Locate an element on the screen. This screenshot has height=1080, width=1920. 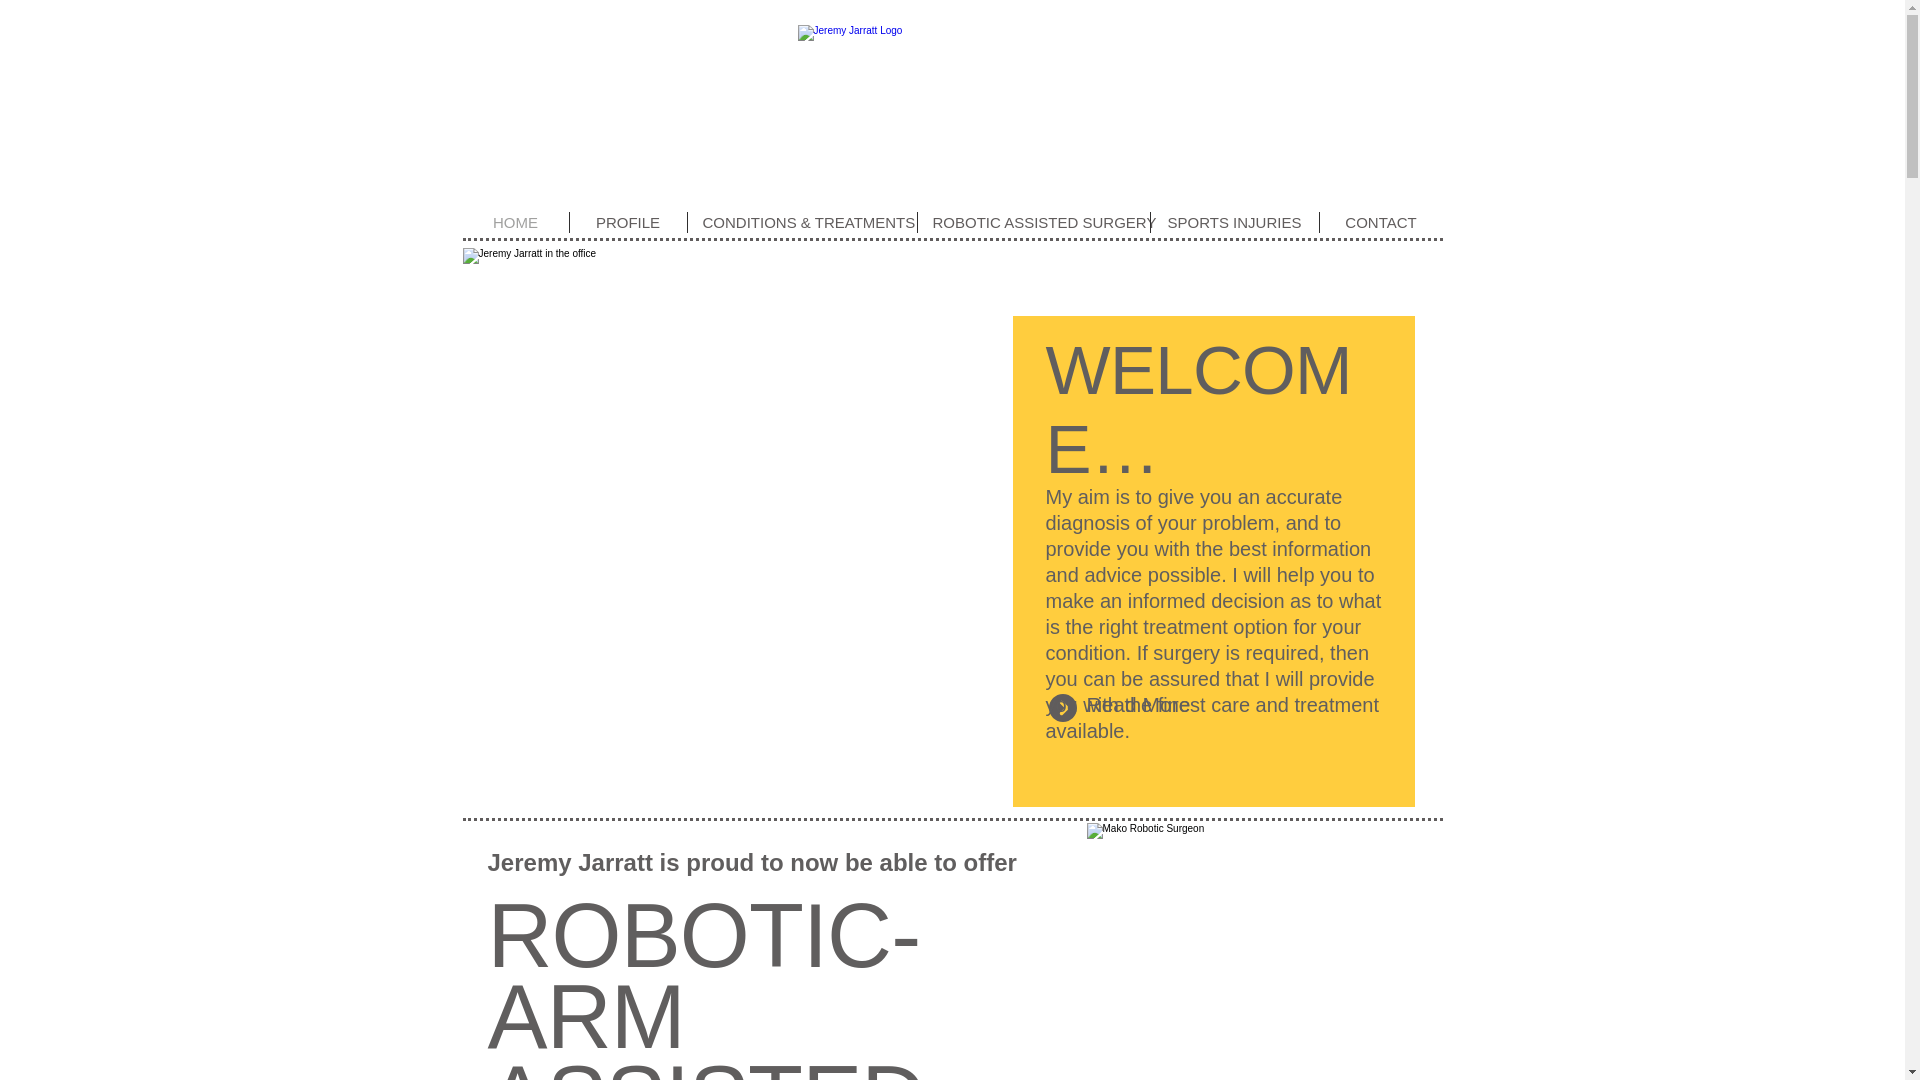
ROBOTIC ASSISTED SURGERY is located at coordinates (1034, 222).